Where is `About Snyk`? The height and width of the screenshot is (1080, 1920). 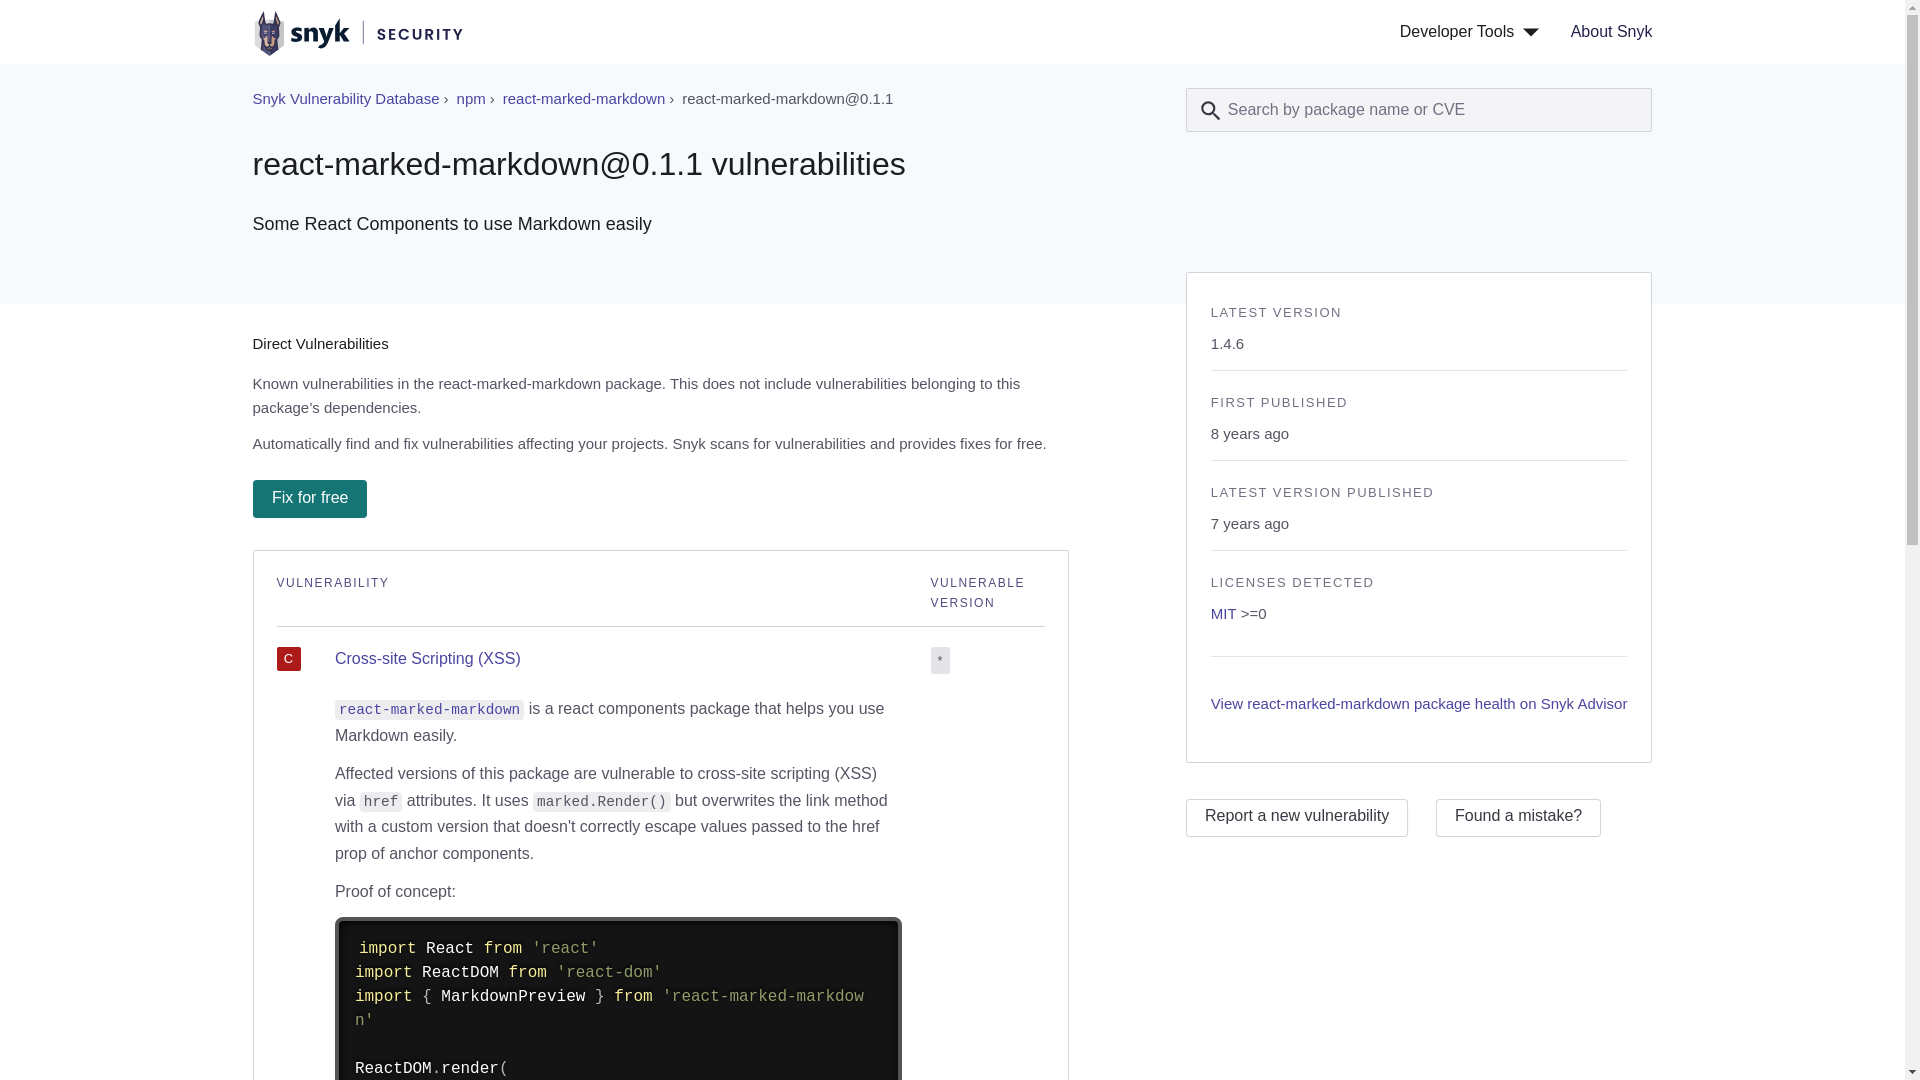 About Snyk is located at coordinates (1604, 32).